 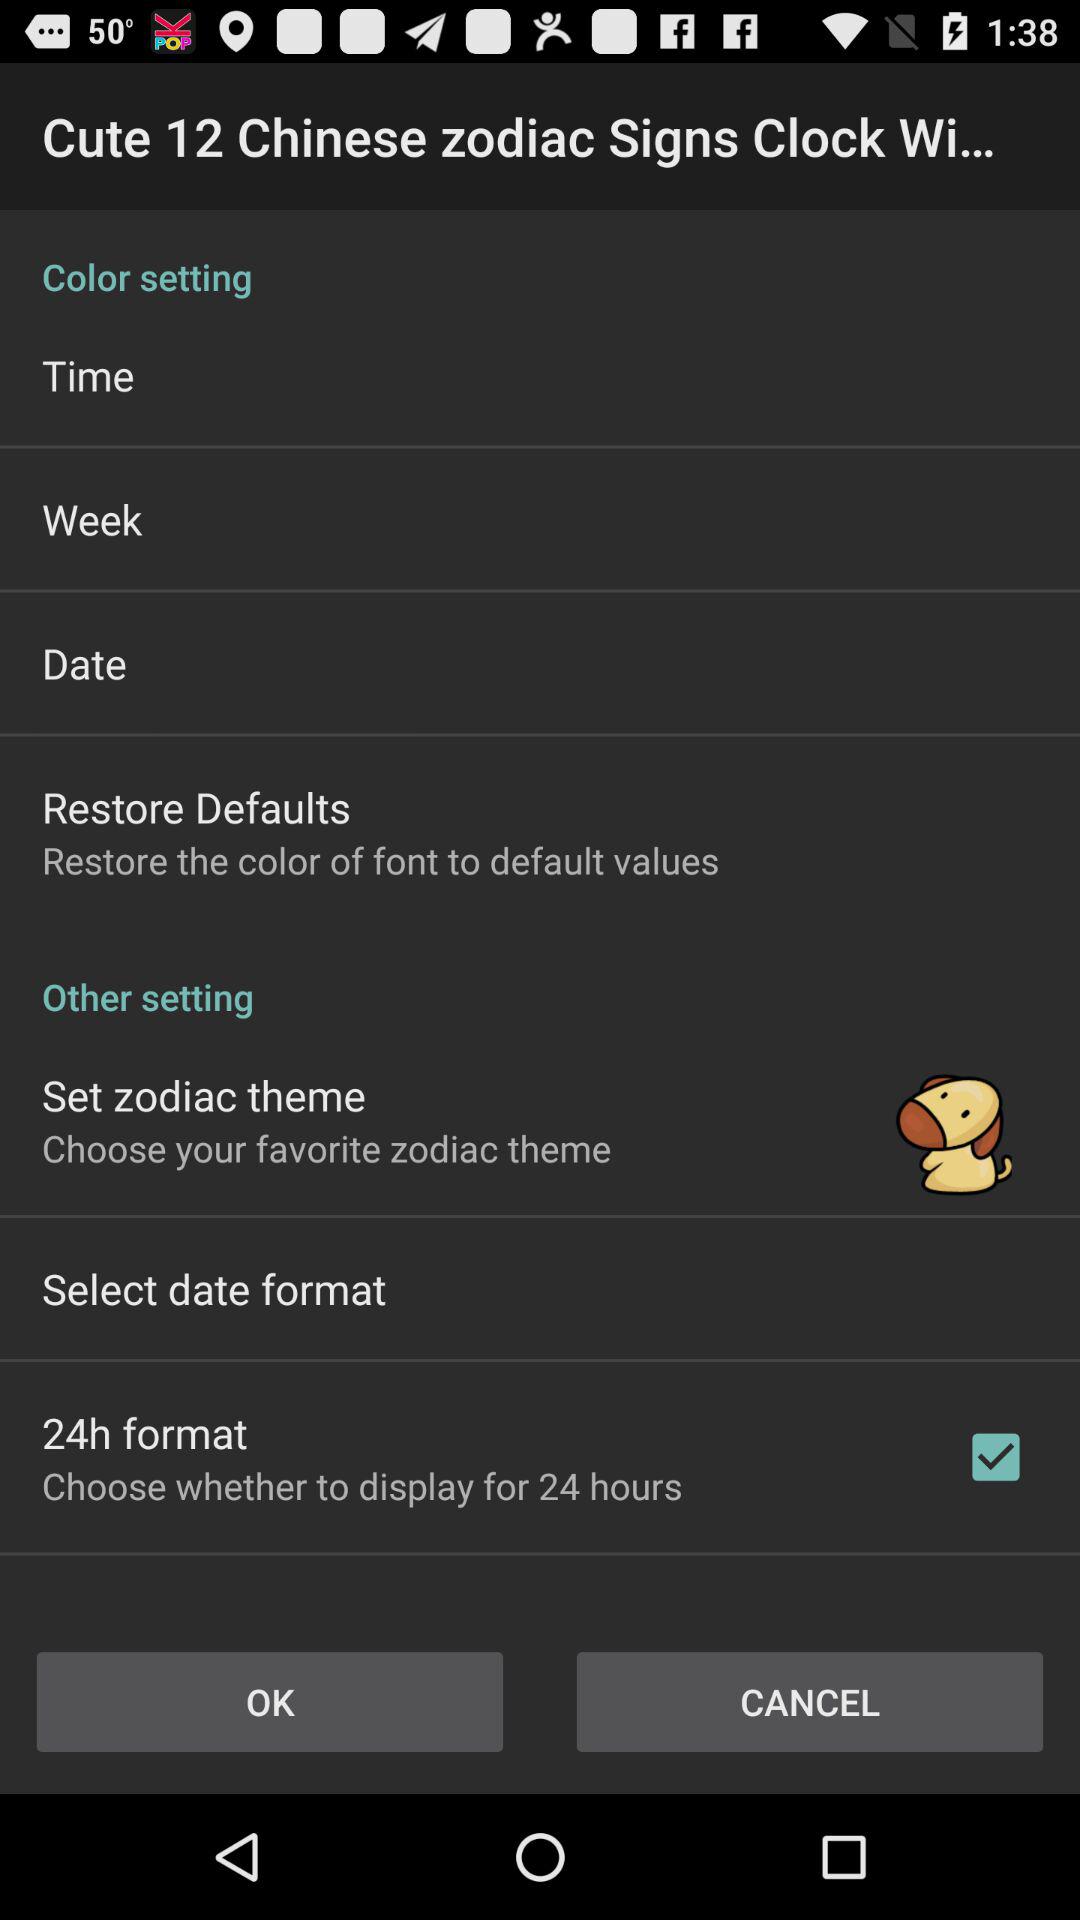 What do you see at coordinates (380, 860) in the screenshot?
I see `open icon below restore defaults icon` at bounding box center [380, 860].